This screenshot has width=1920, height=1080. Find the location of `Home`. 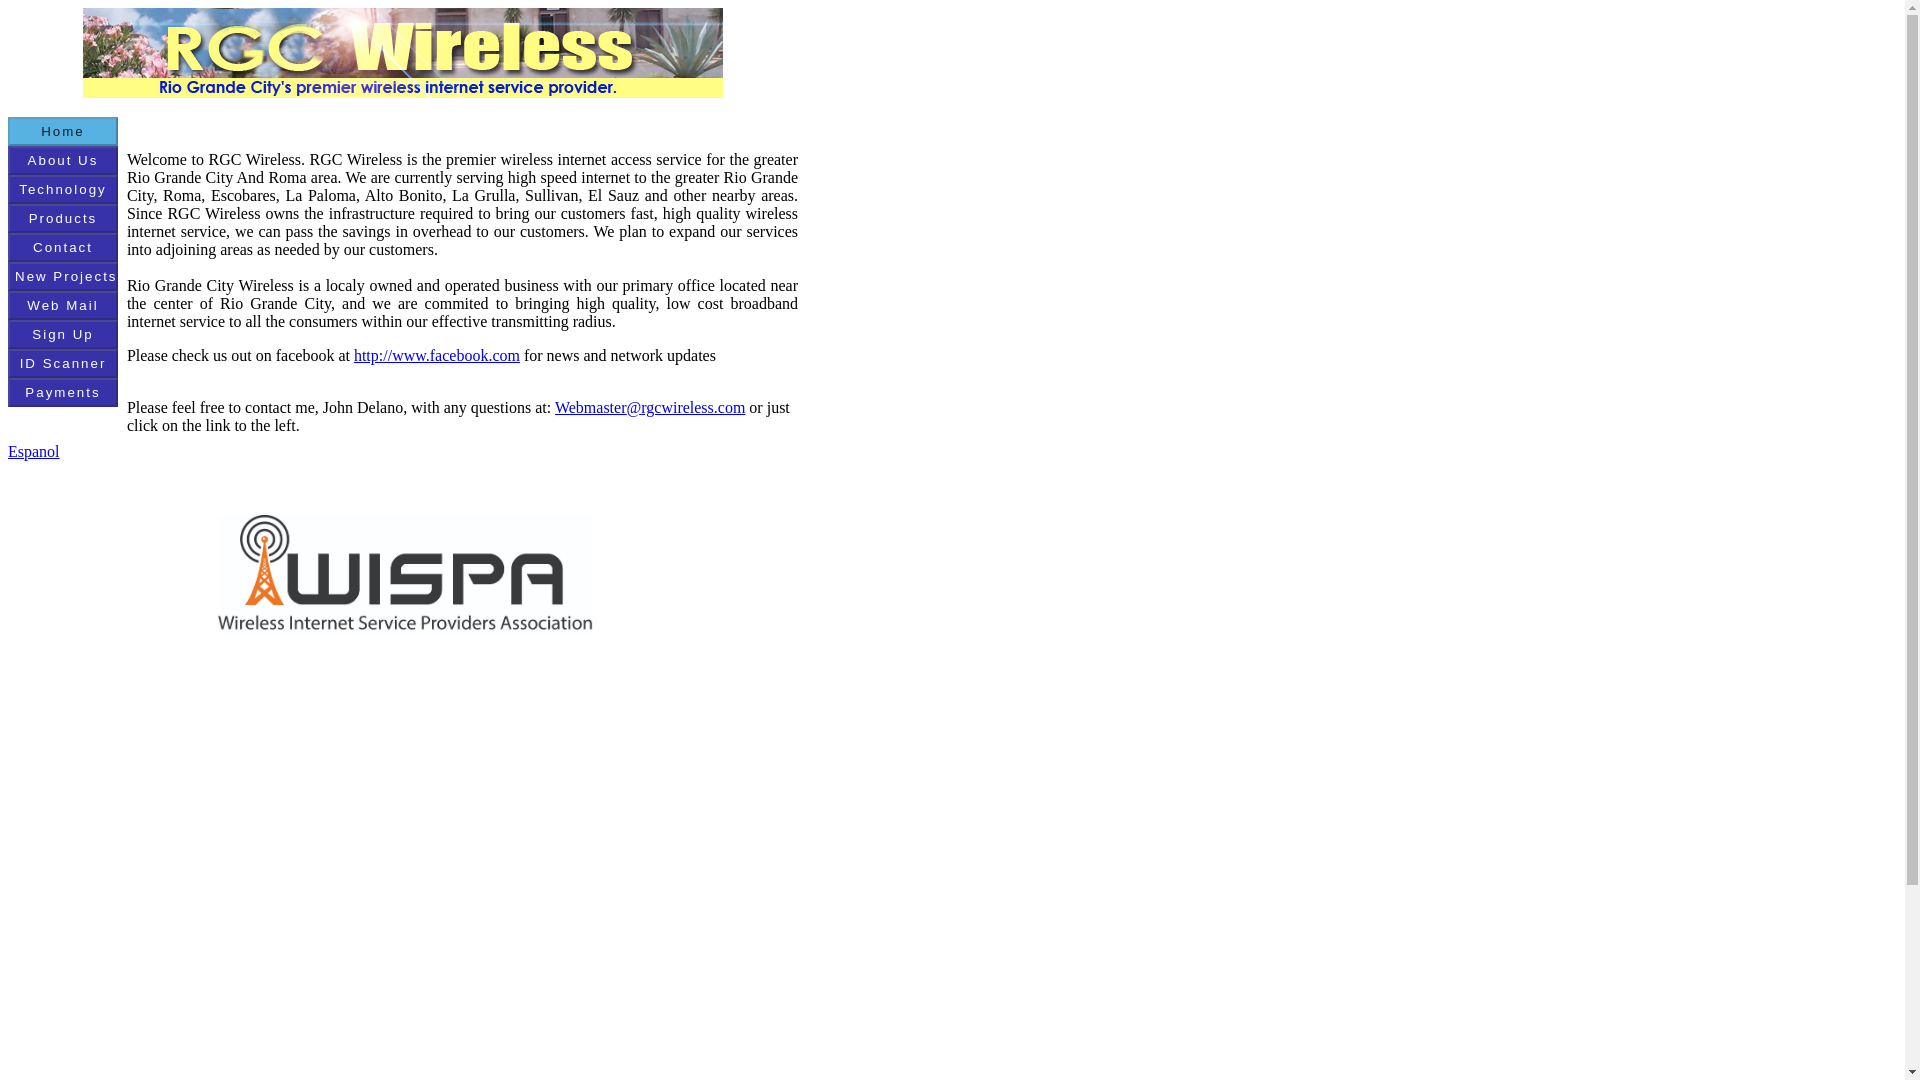

Home is located at coordinates (62, 130).